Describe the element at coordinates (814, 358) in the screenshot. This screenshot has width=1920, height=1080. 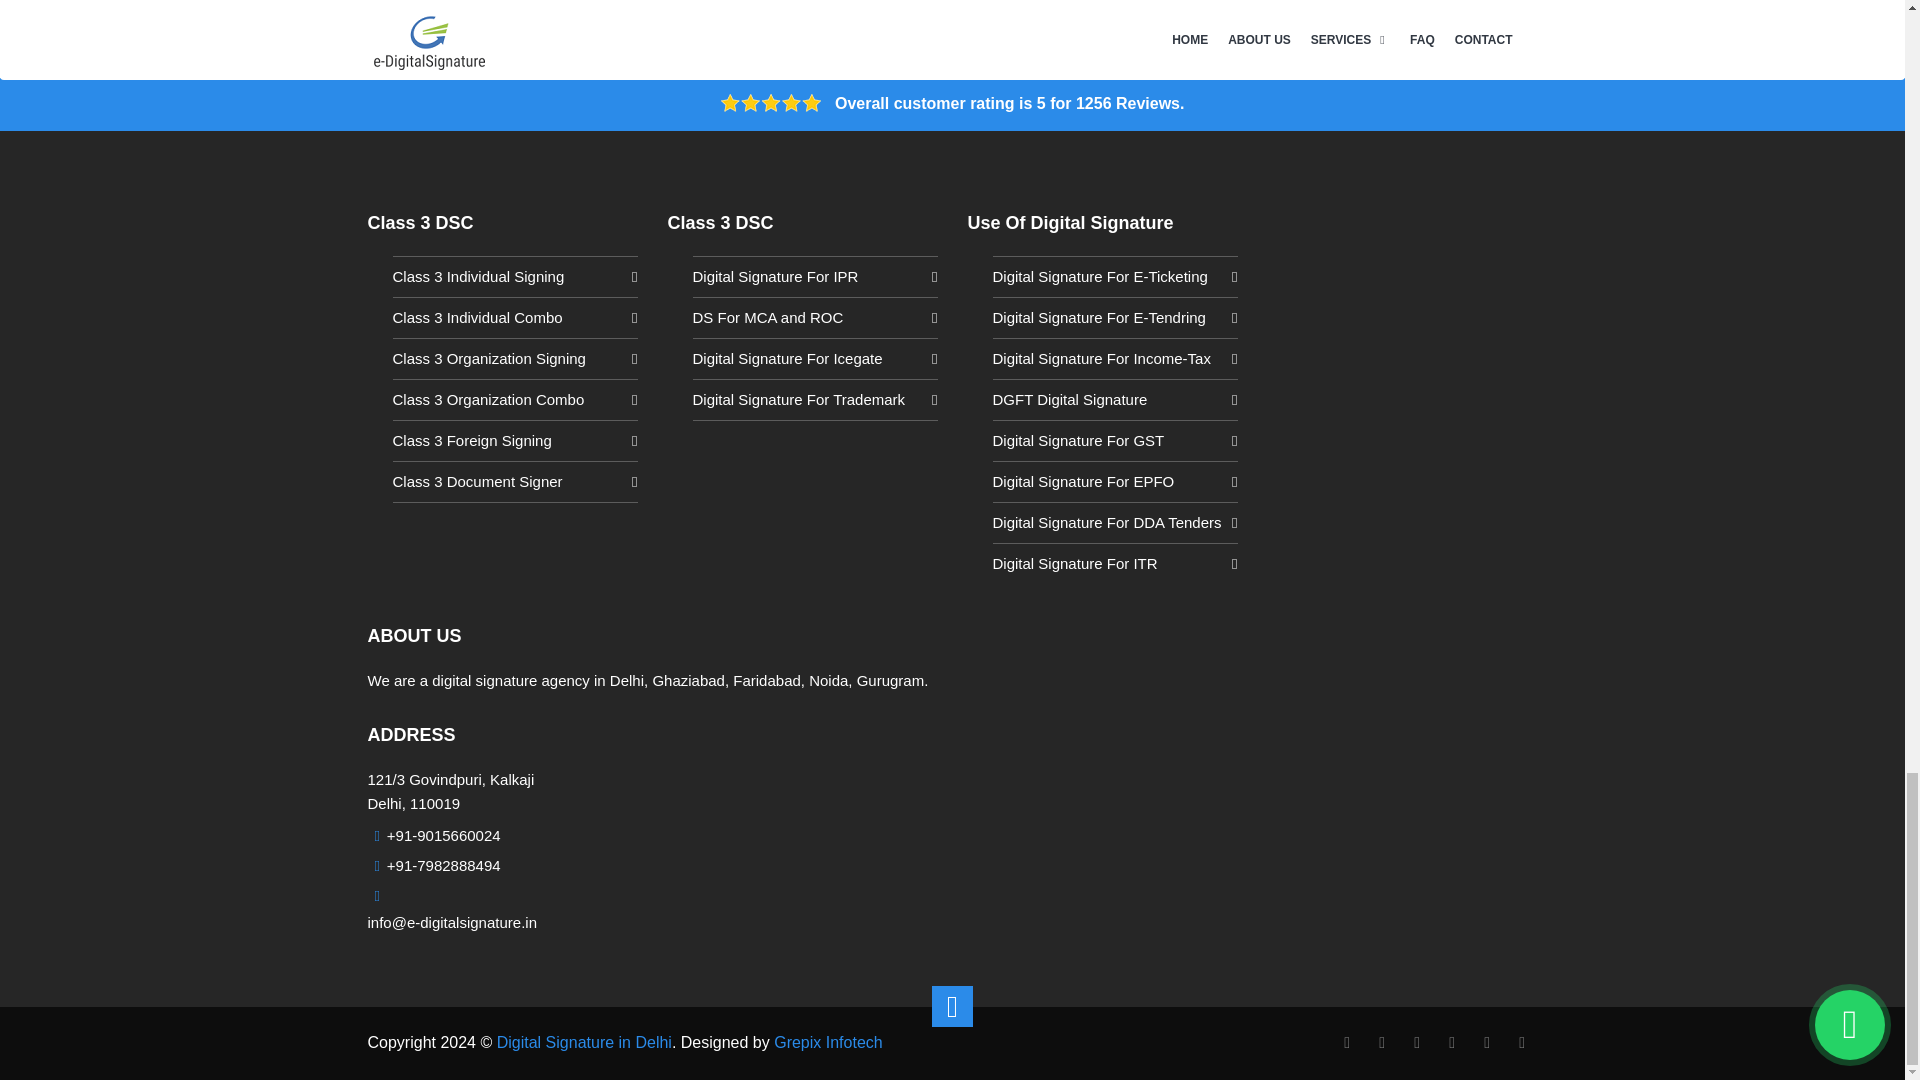
I see `Digital Signature For Icegate` at that location.